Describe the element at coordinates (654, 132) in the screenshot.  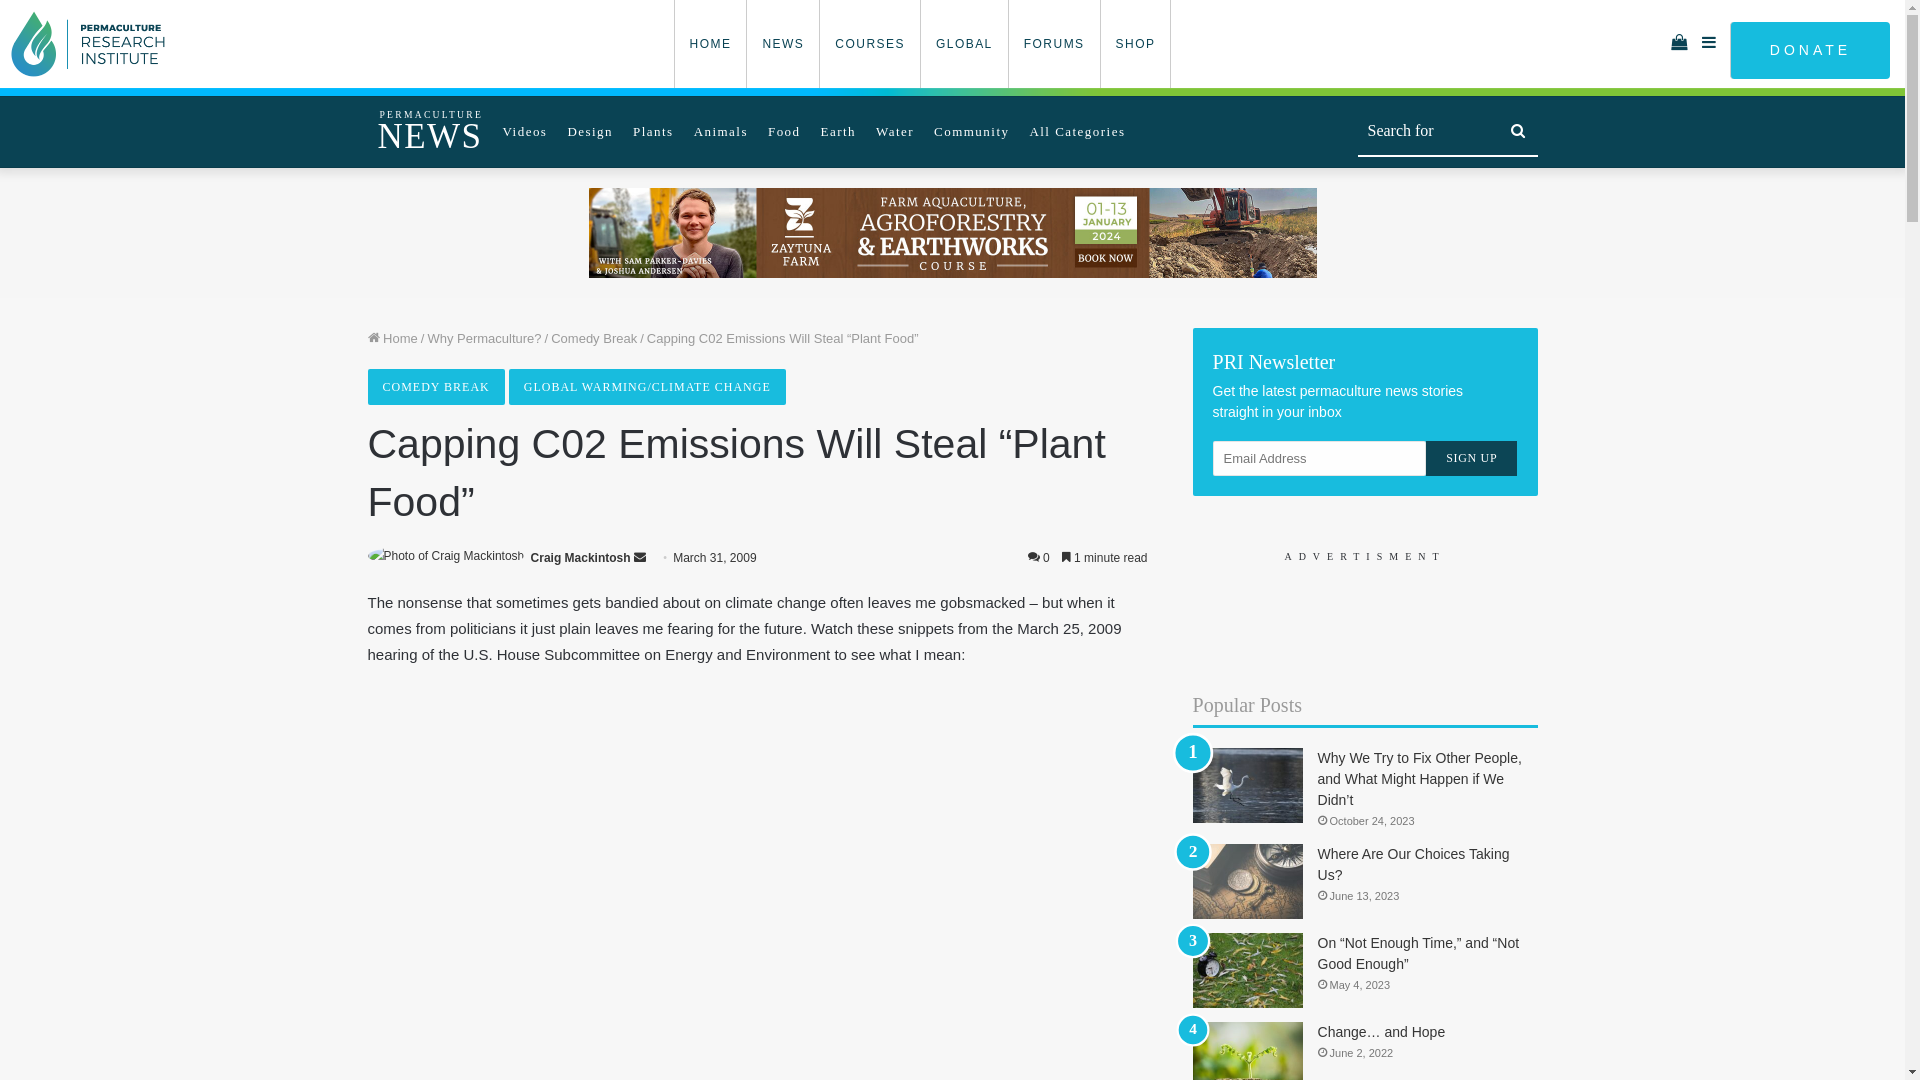
I see `Plants` at that location.